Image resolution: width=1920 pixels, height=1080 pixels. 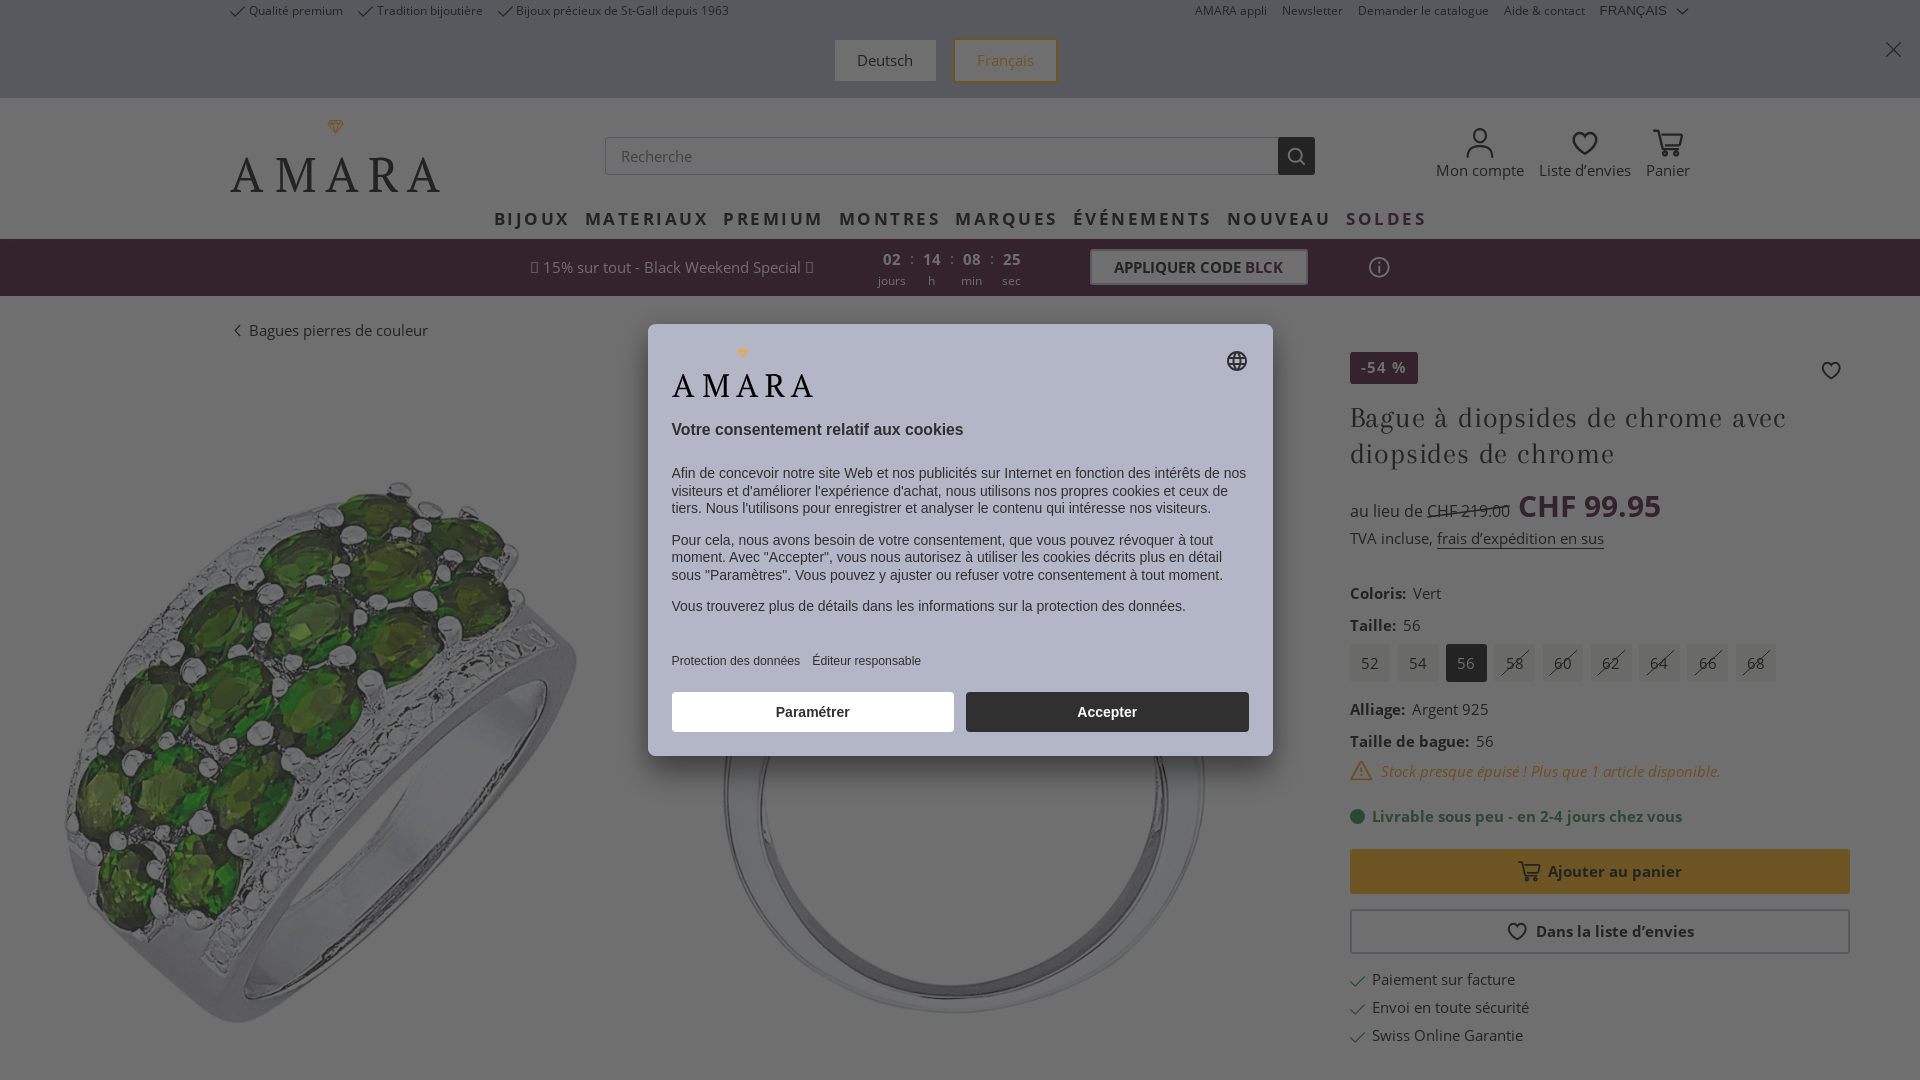 I want to click on BIJOUX, so click(x=532, y=218).